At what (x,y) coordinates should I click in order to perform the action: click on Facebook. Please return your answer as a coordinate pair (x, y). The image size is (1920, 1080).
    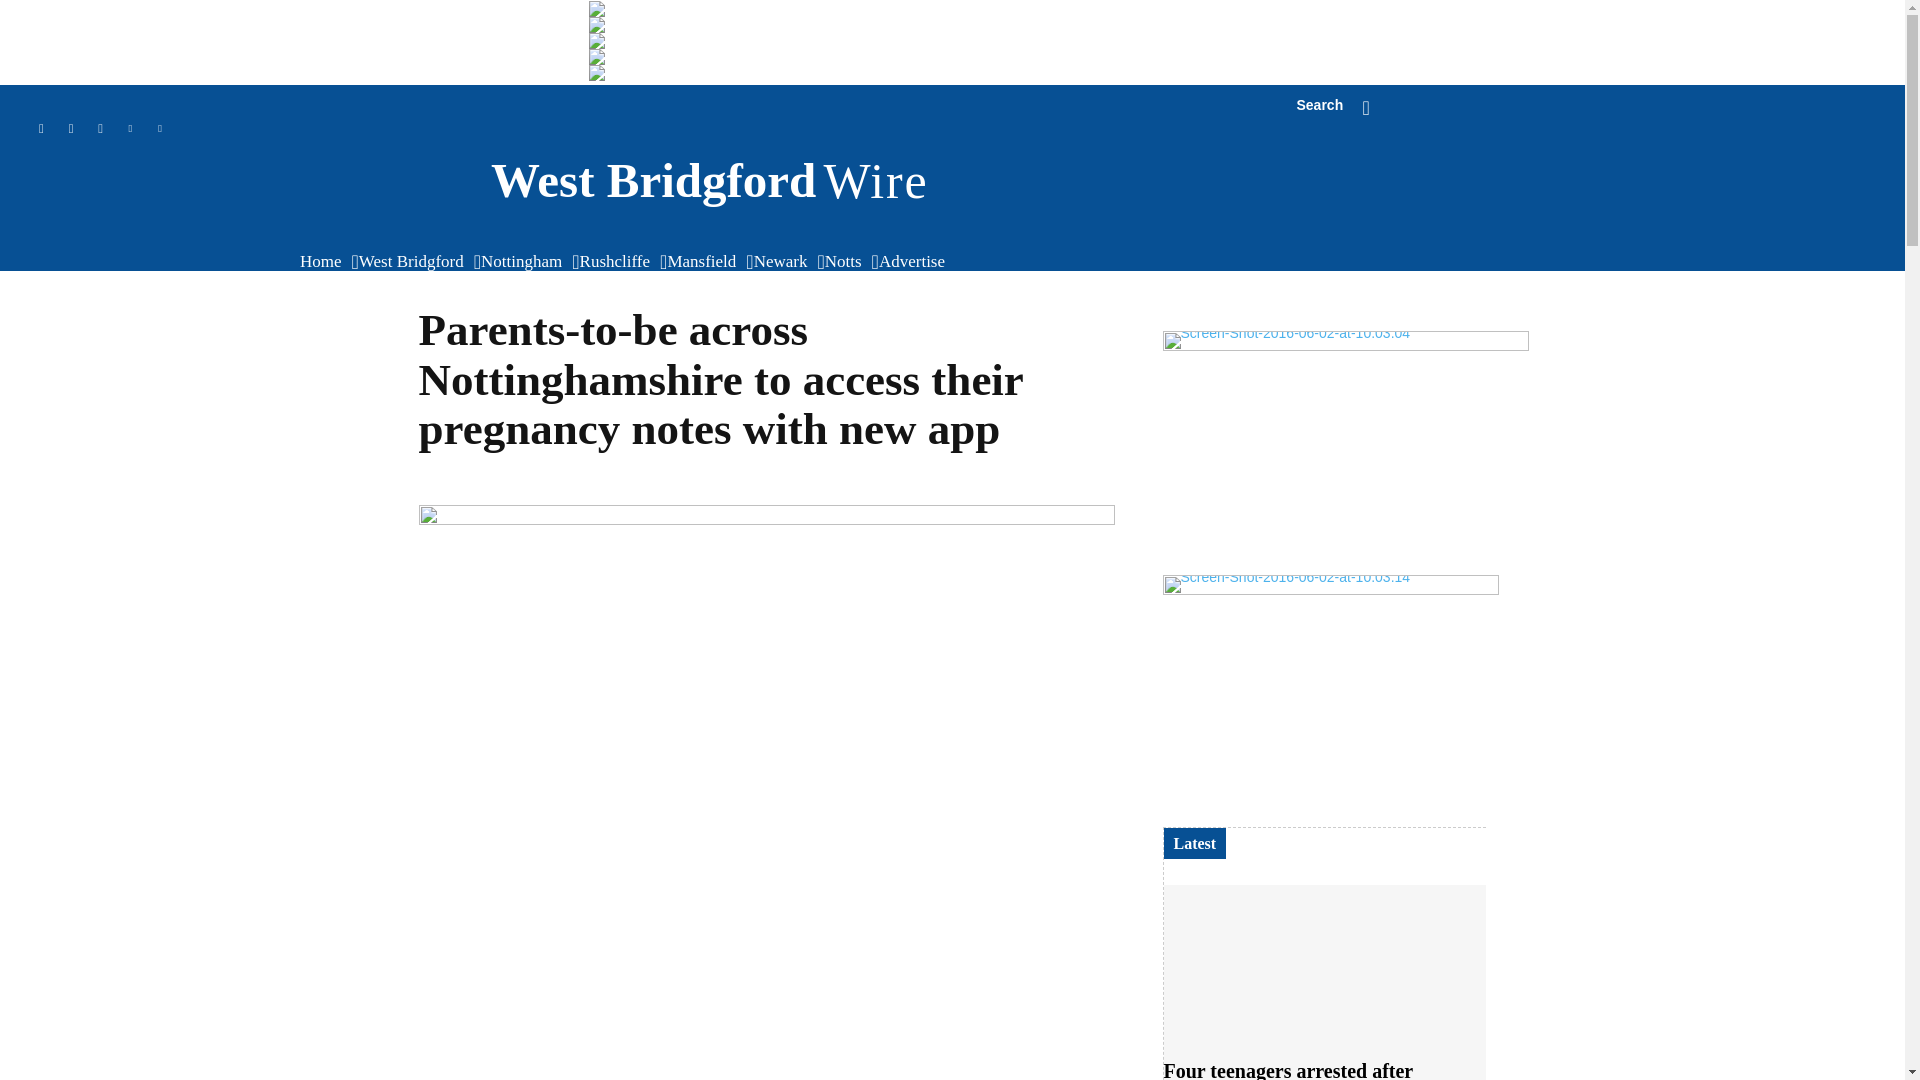
    Looking at the image, I should click on (100, 128).